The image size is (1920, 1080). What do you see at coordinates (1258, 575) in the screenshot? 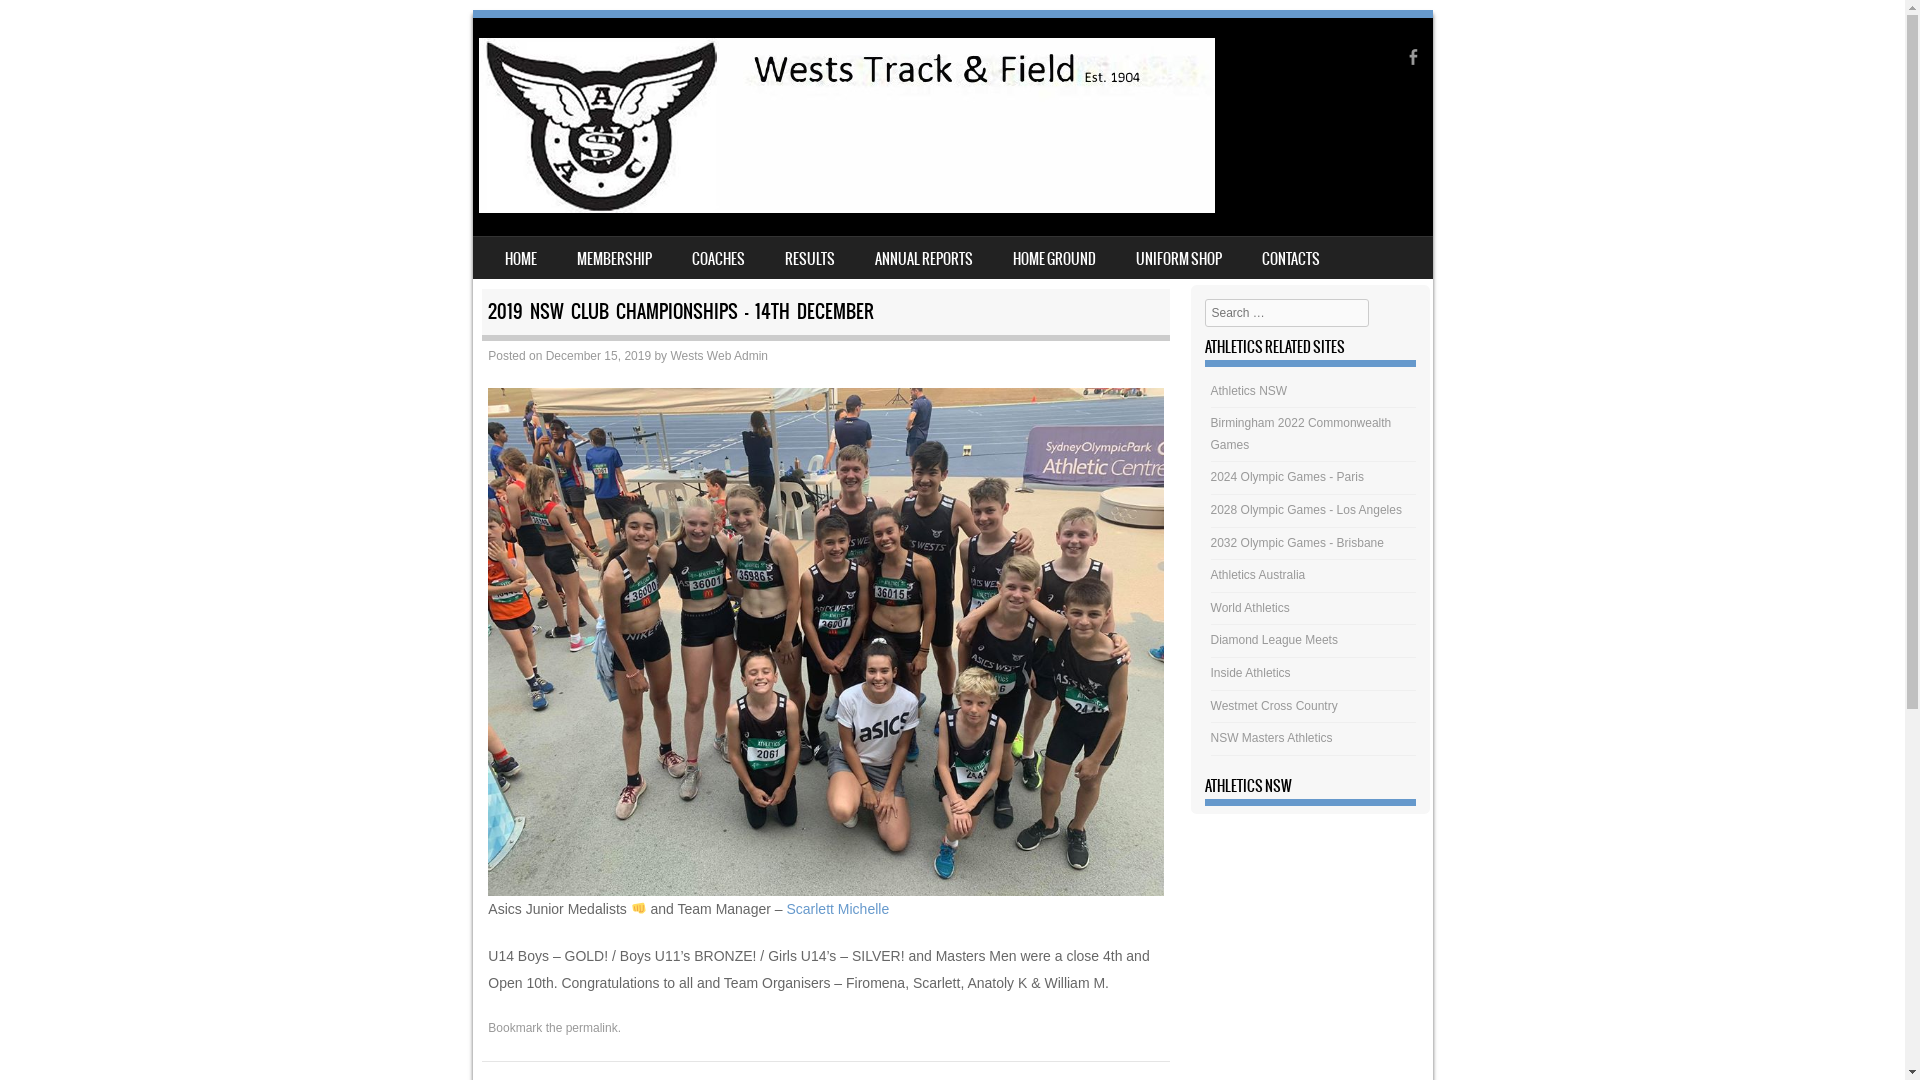
I see `Athletics Australia` at bounding box center [1258, 575].